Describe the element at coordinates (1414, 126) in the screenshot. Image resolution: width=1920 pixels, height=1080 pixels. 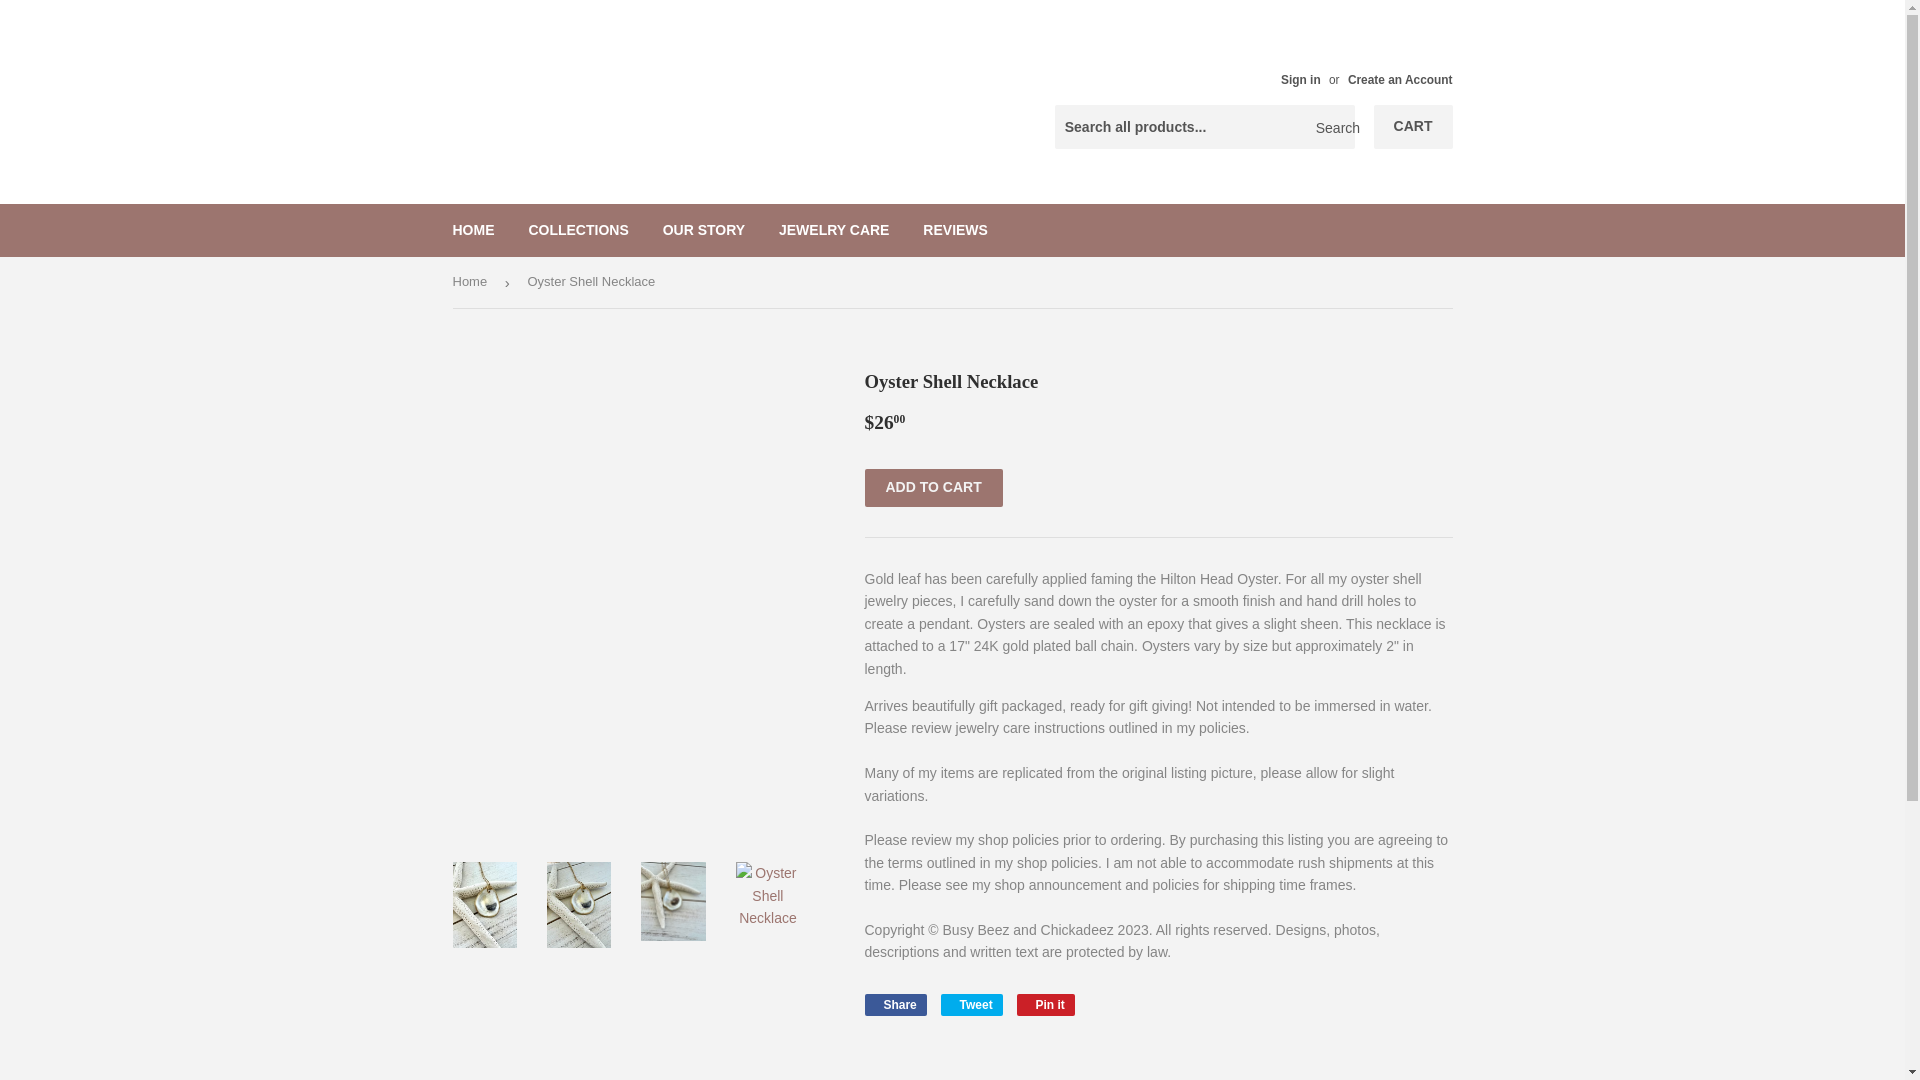
I see `Share on Facebook` at that location.